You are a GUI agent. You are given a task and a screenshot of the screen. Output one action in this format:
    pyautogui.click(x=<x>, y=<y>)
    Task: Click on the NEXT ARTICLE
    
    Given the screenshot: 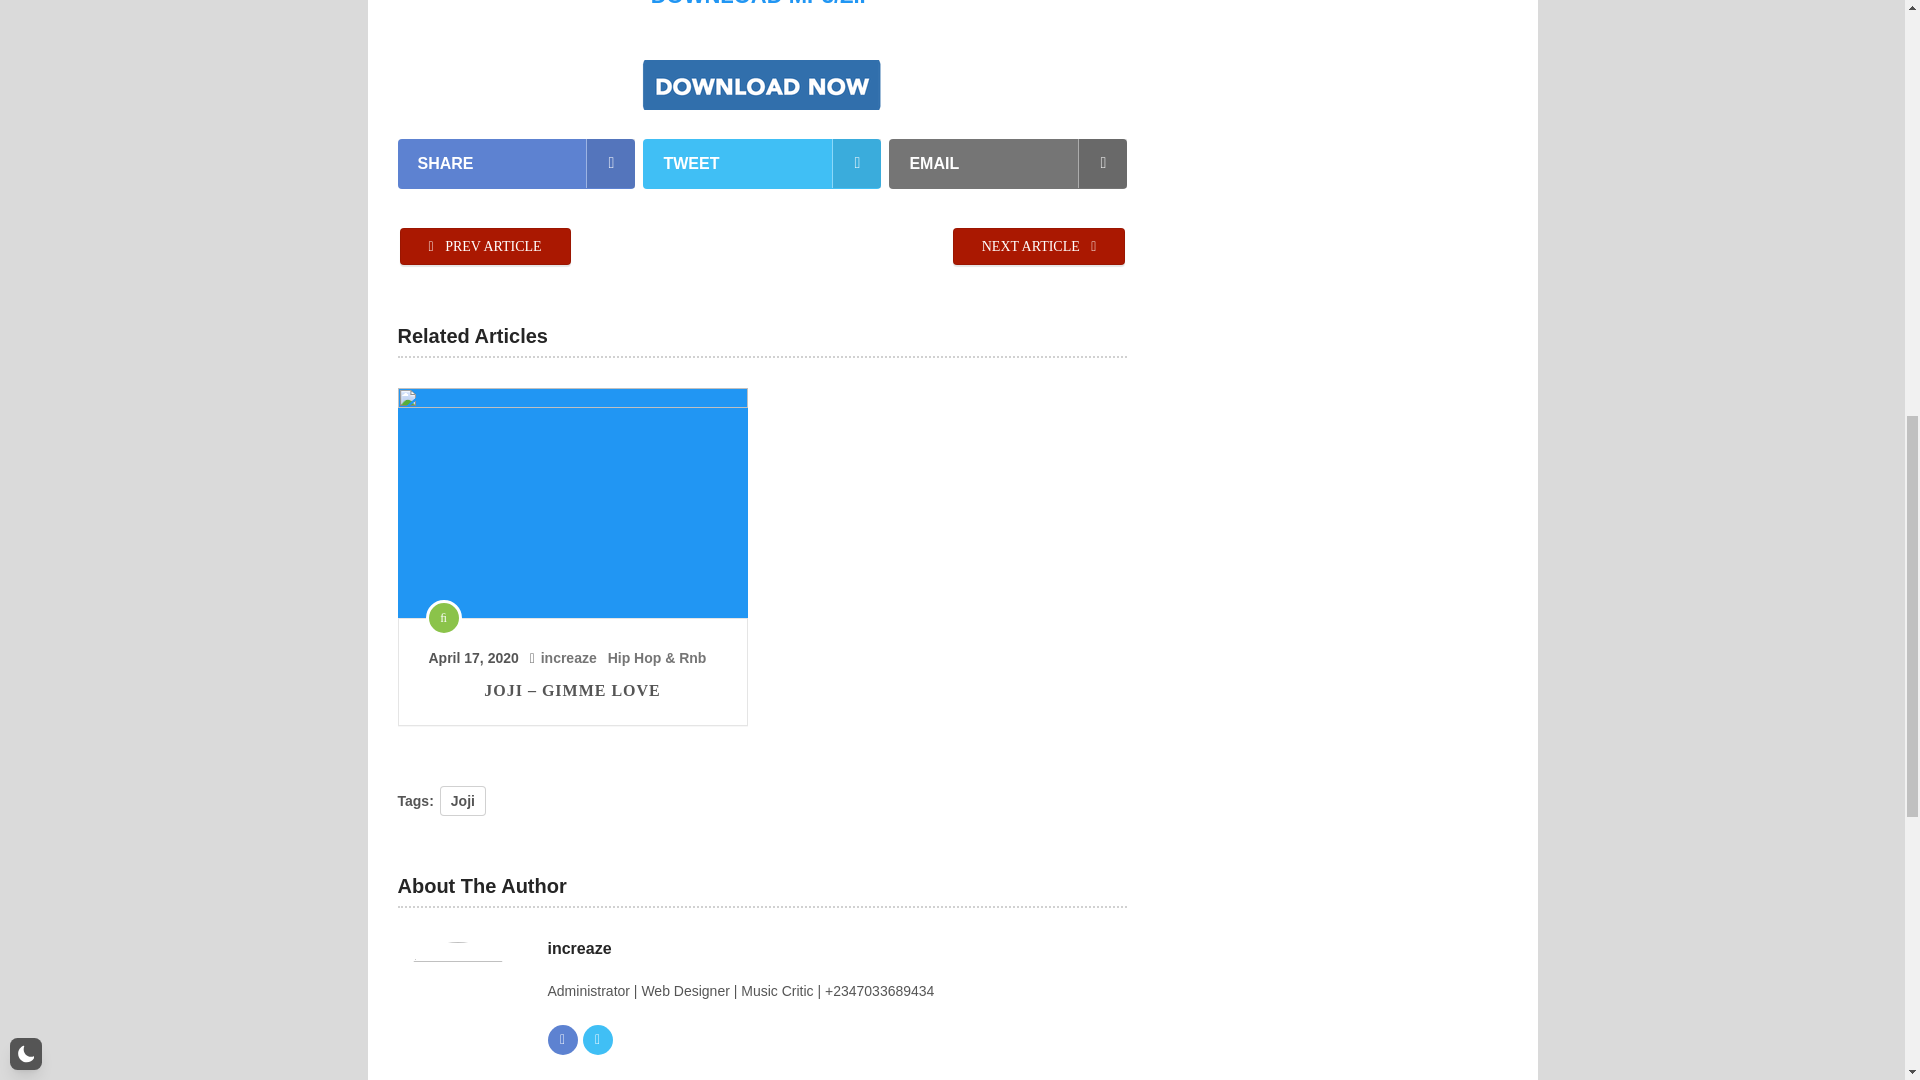 What is the action you would take?
    pyautogui.click(x=1038, y=246)
    